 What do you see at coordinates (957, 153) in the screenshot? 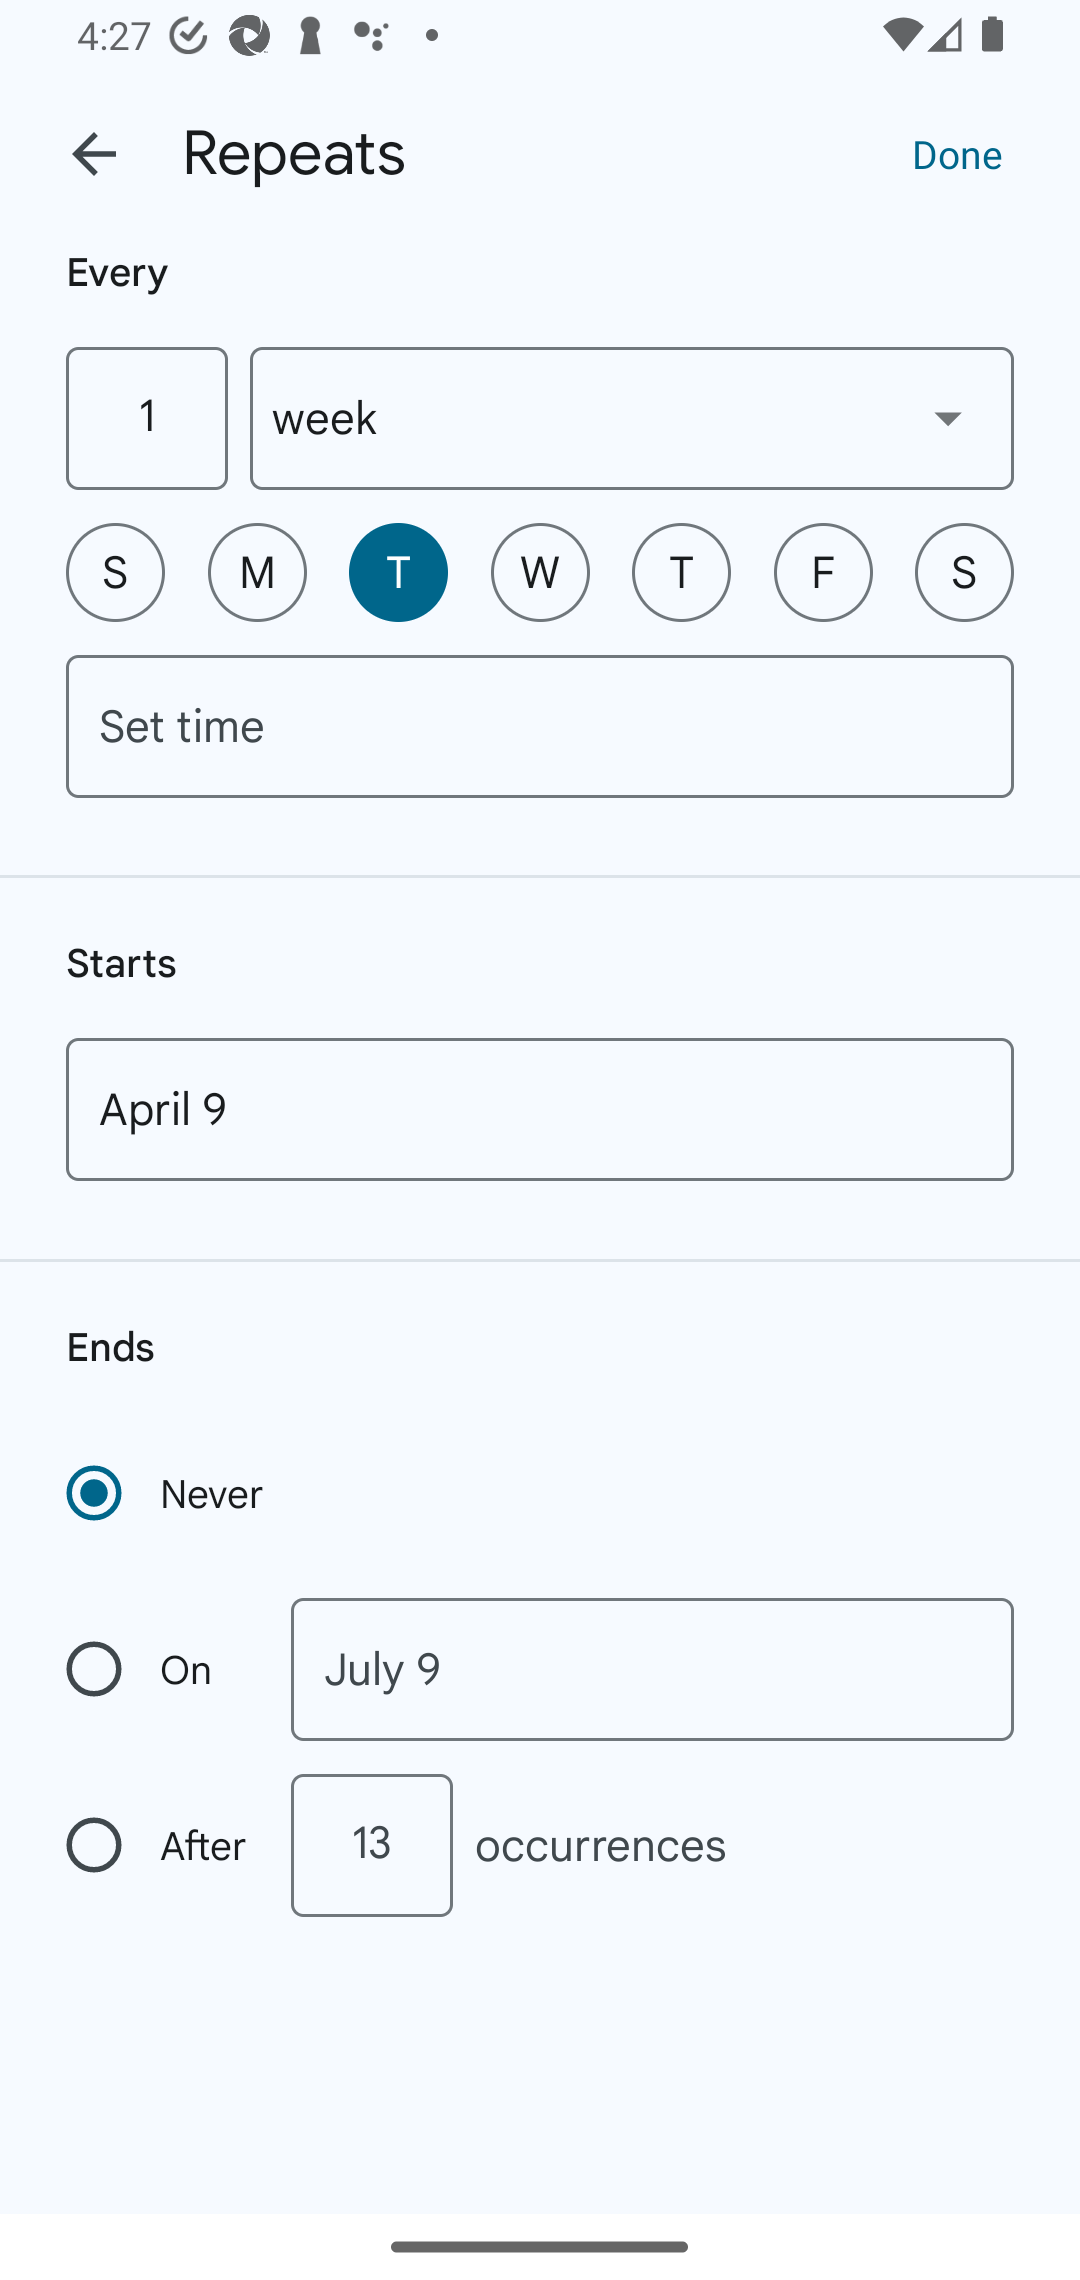
I see `Done` at bounding box center [957, 153].